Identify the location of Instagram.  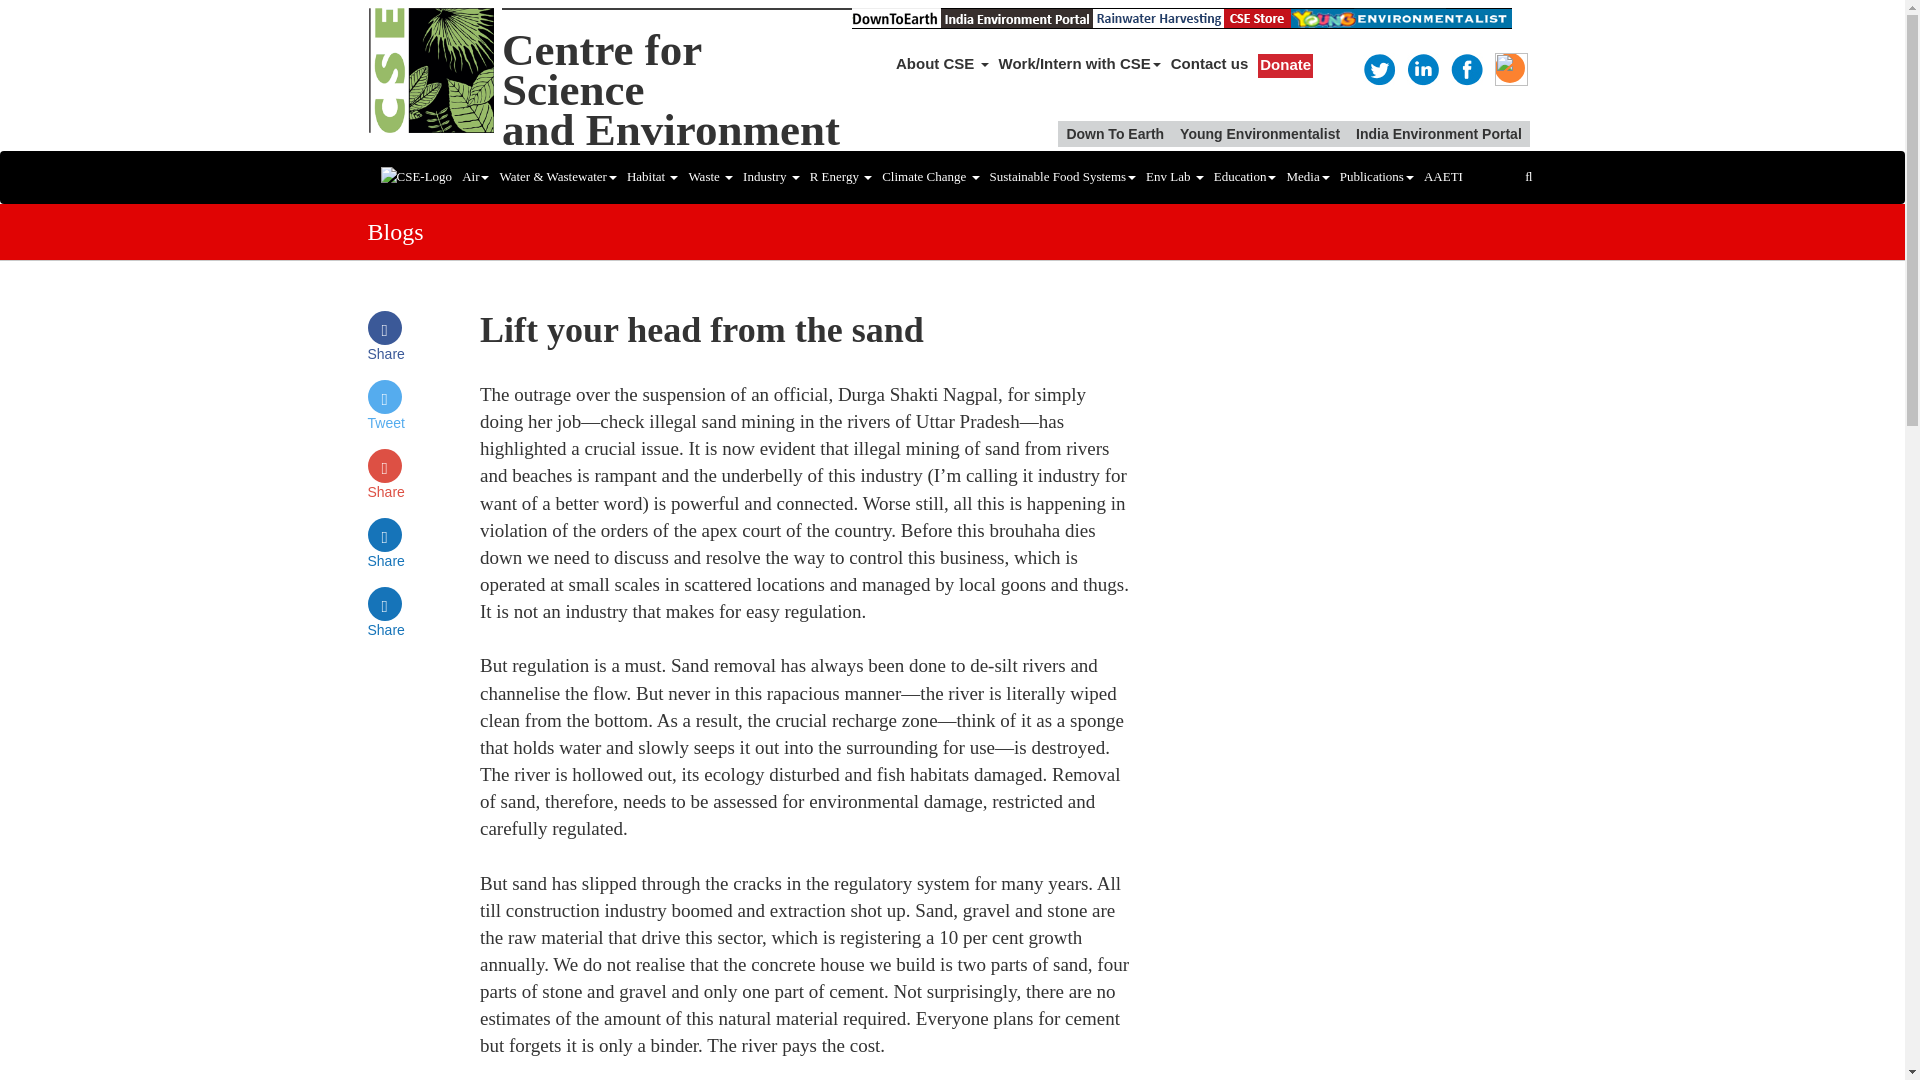
(1510, 68).